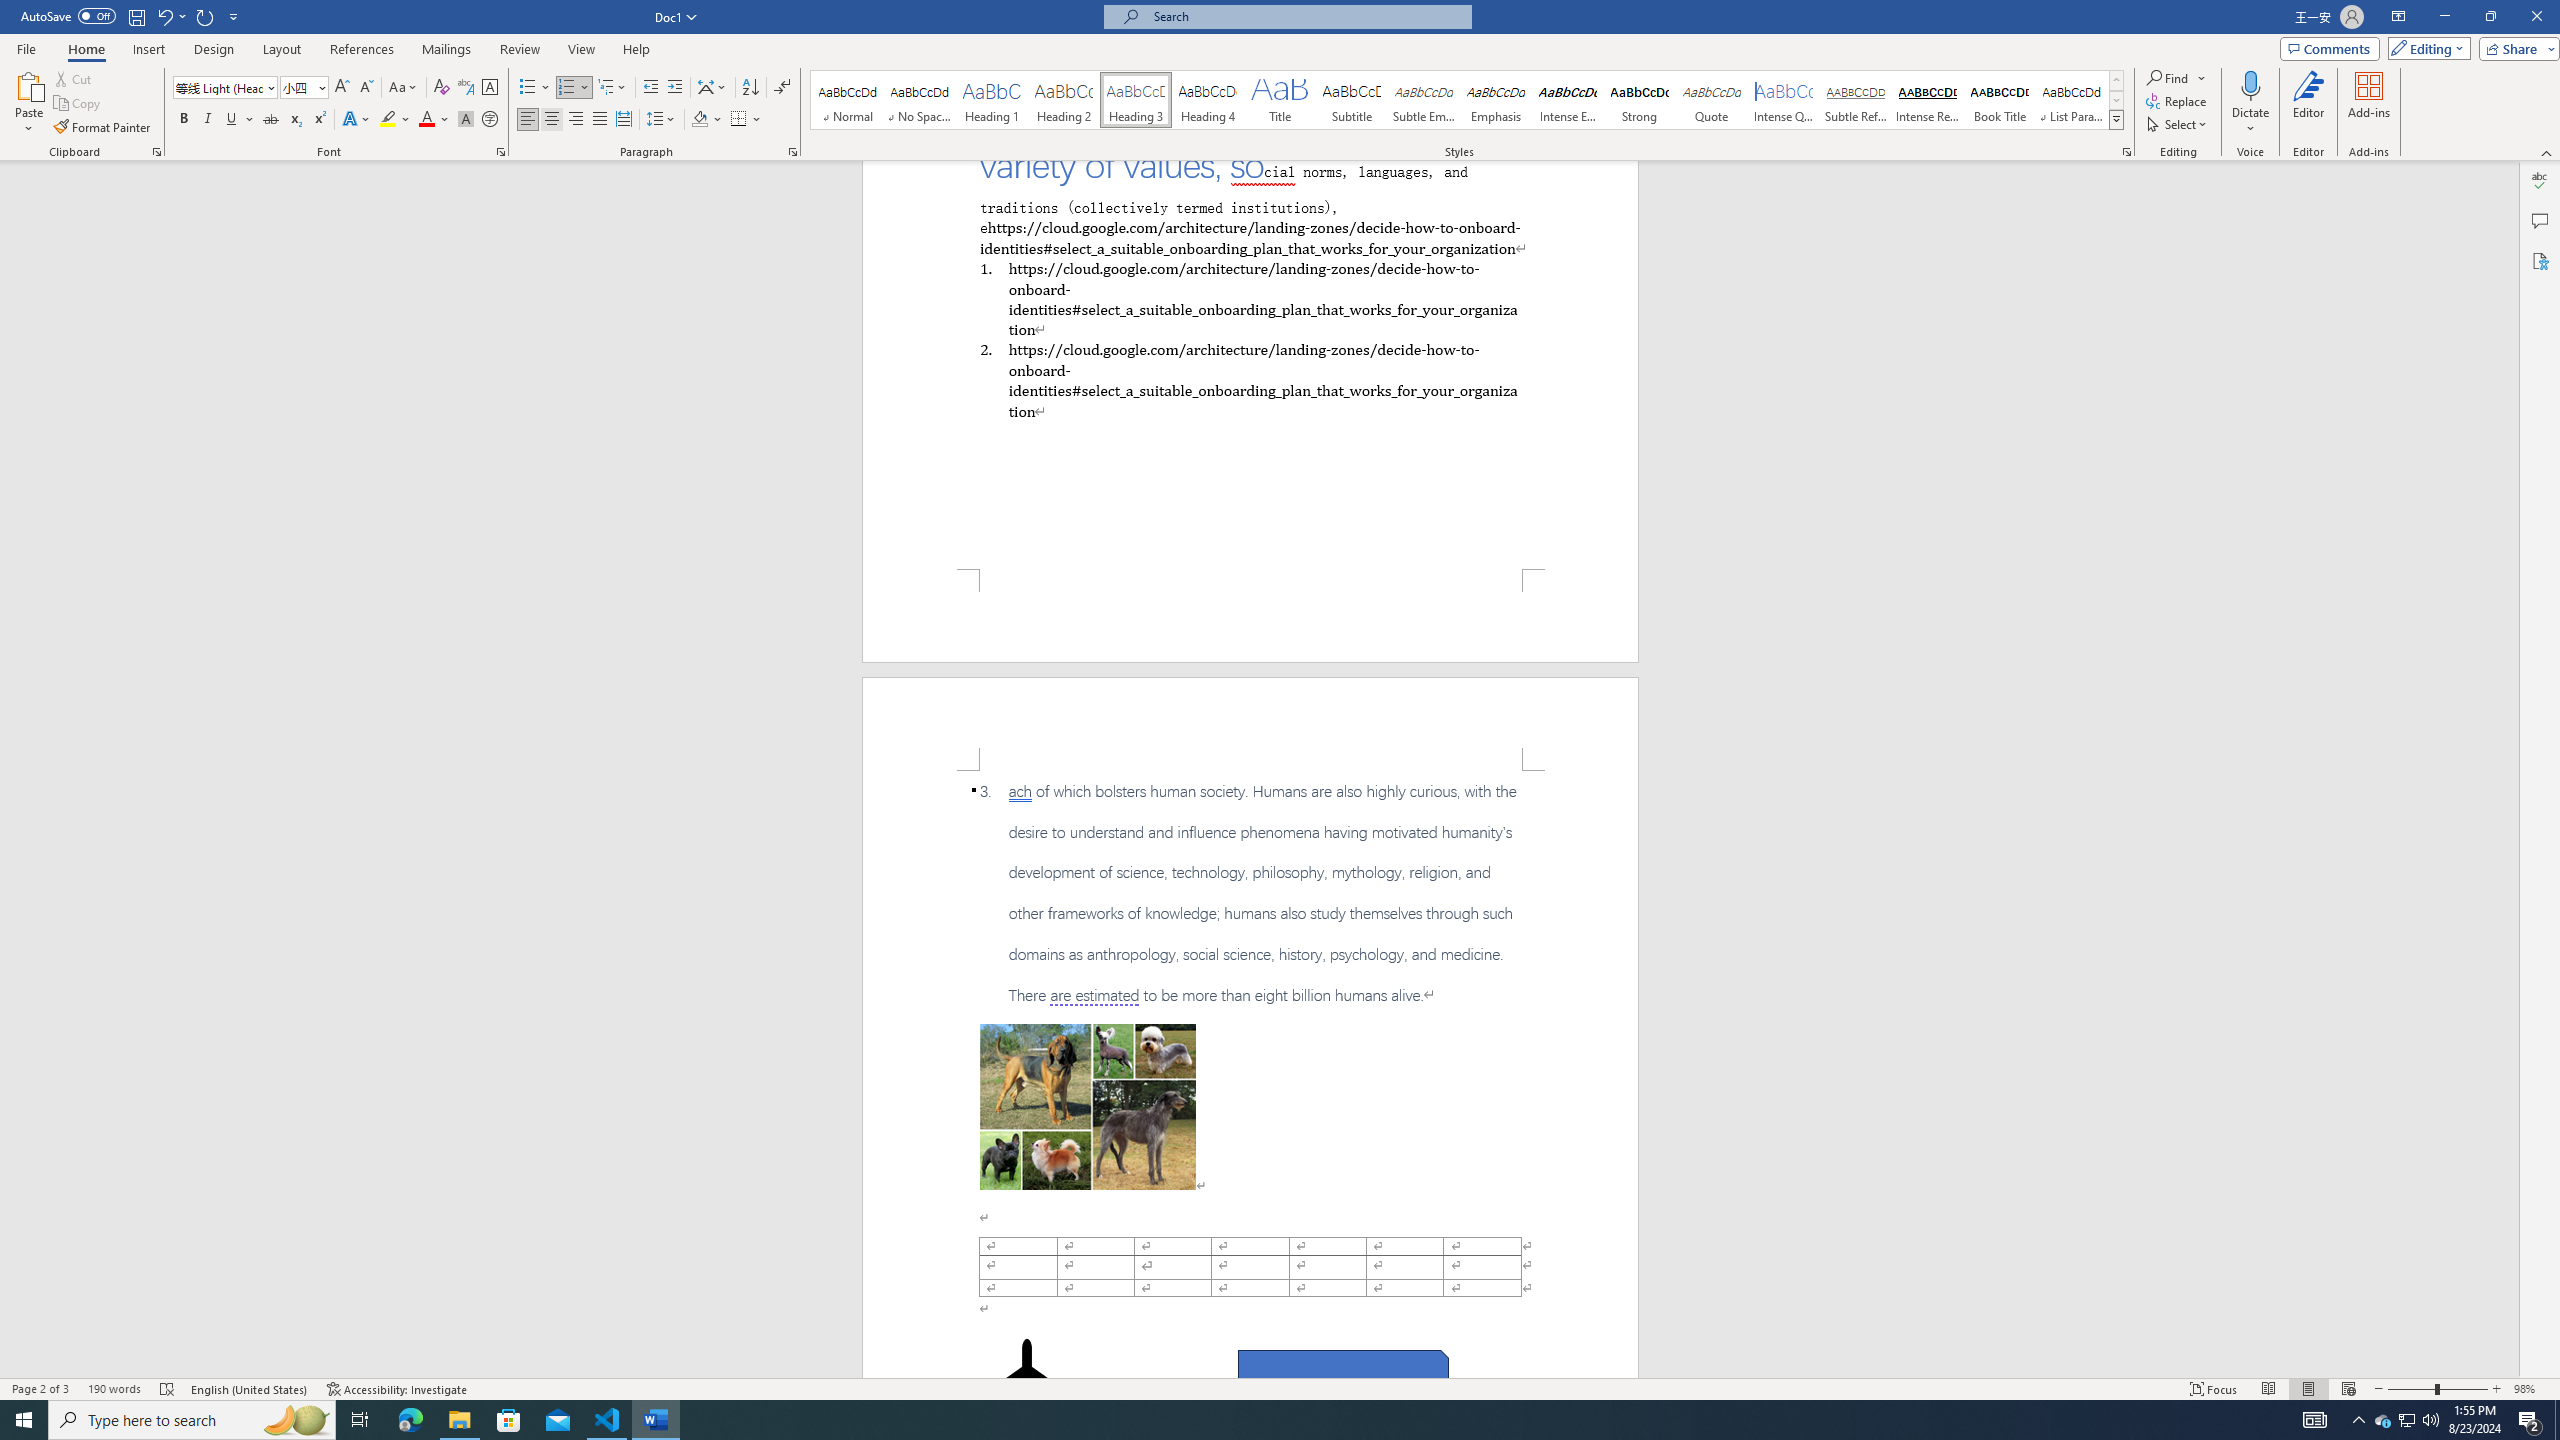 This screenshot has height=1440, width=2560. What do you see at coordinates (1250, 893) in the screenshot?
I see `3.` at bounding box center [1250, 893].